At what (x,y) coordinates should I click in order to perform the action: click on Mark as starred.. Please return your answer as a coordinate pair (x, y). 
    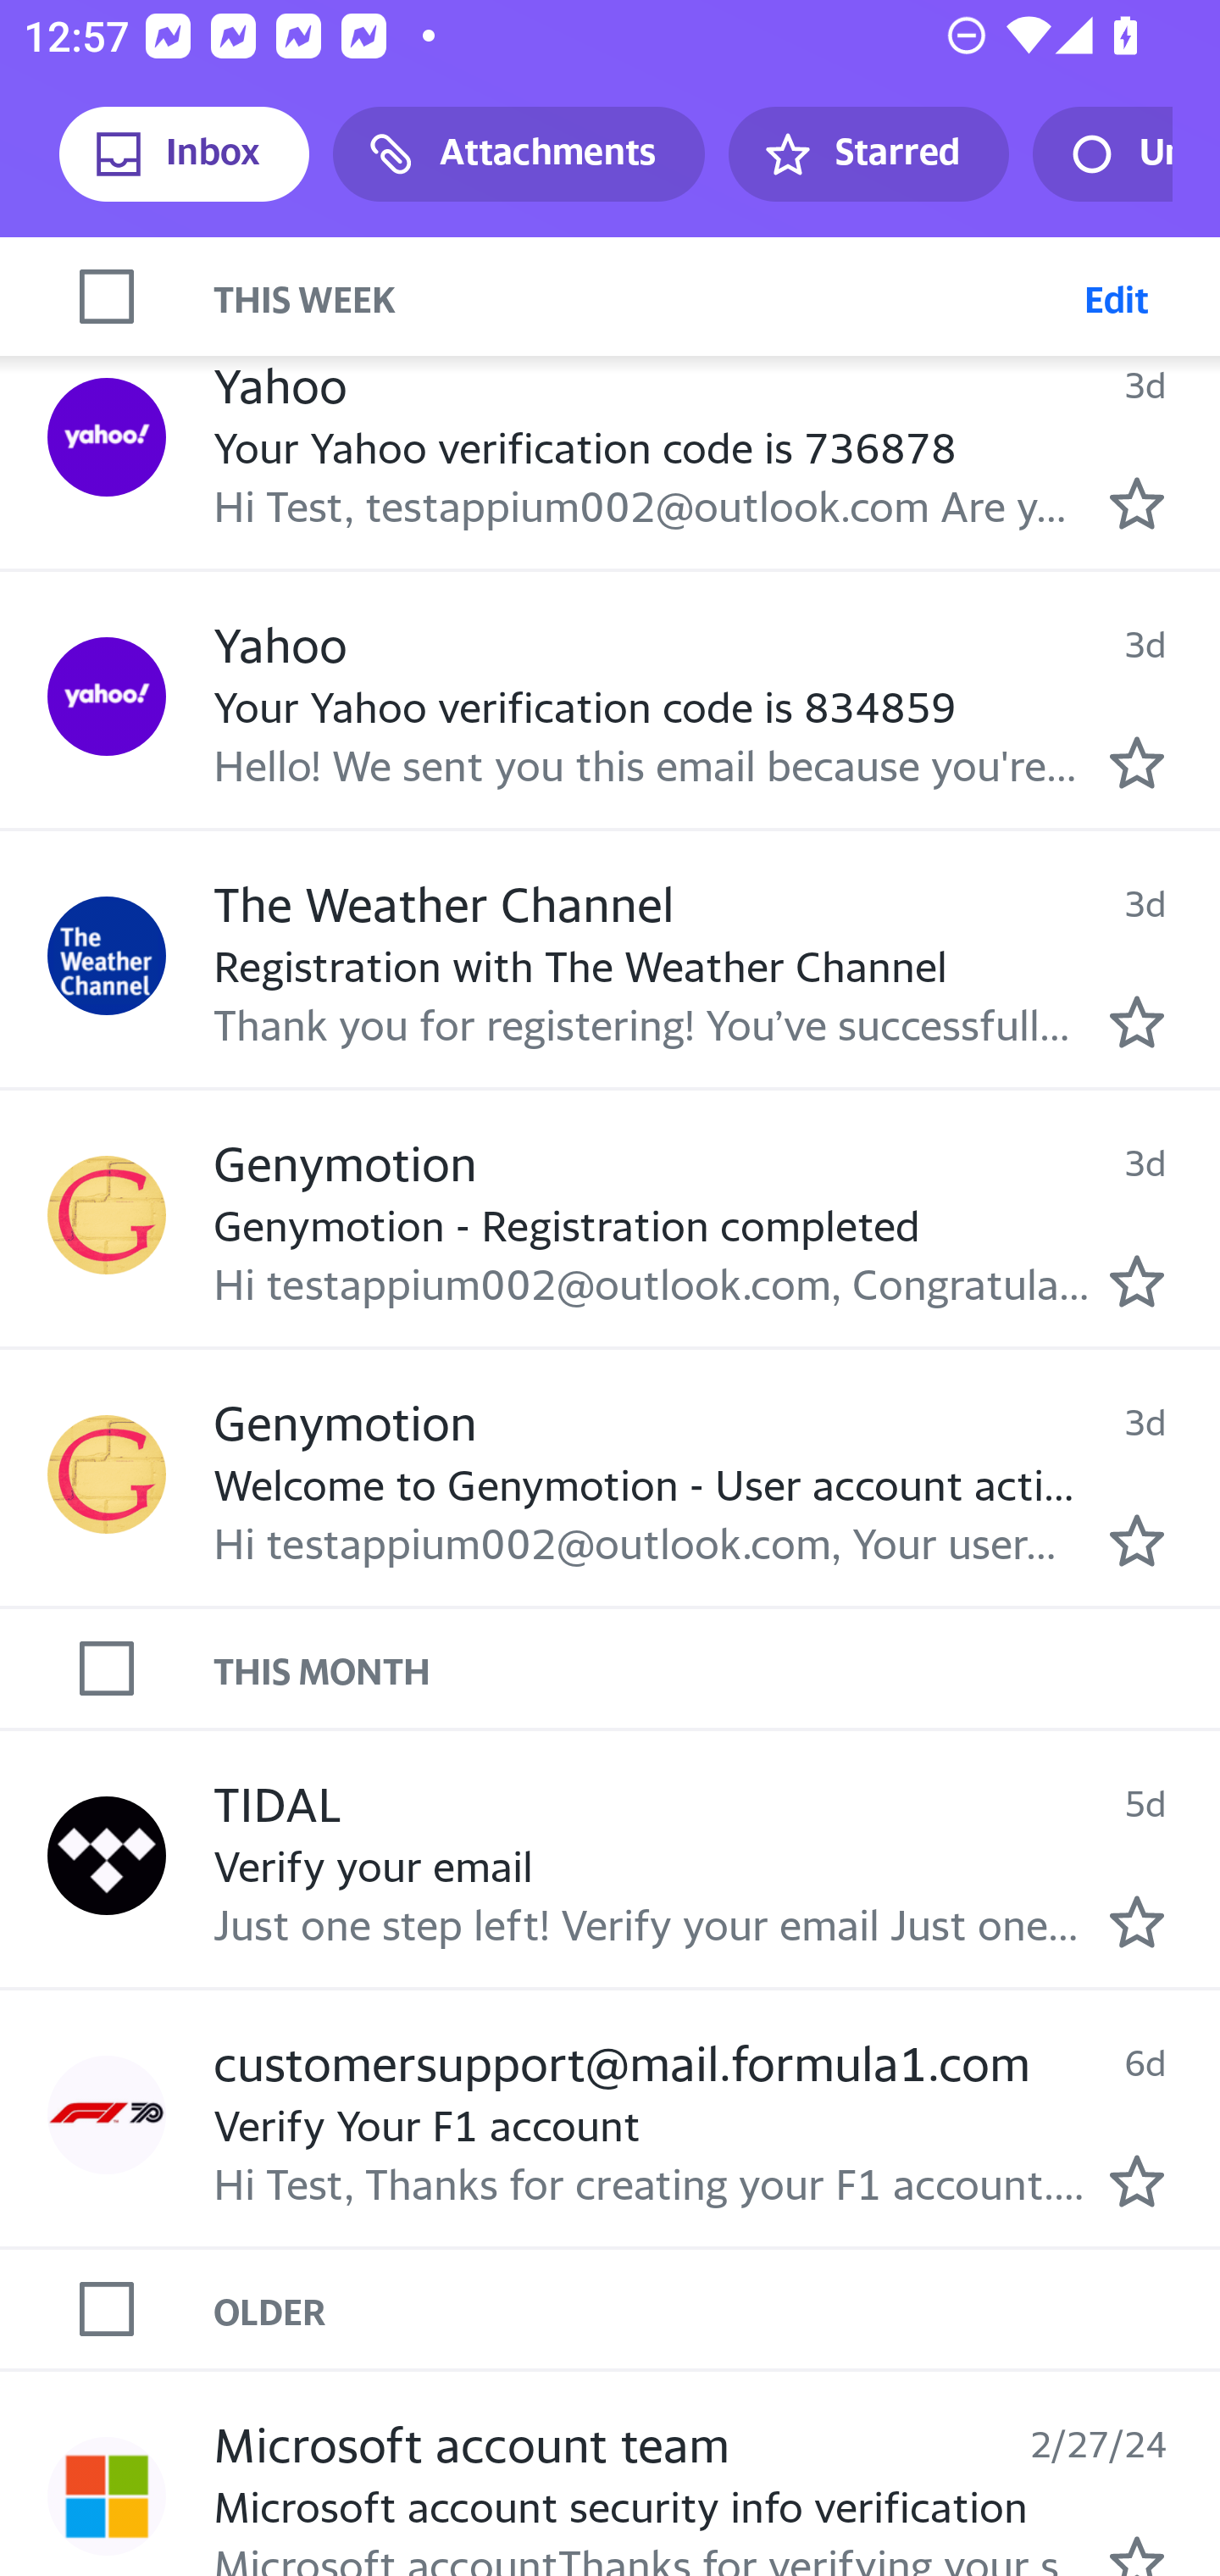
    Looking at the image, I should click on (1137, 503).